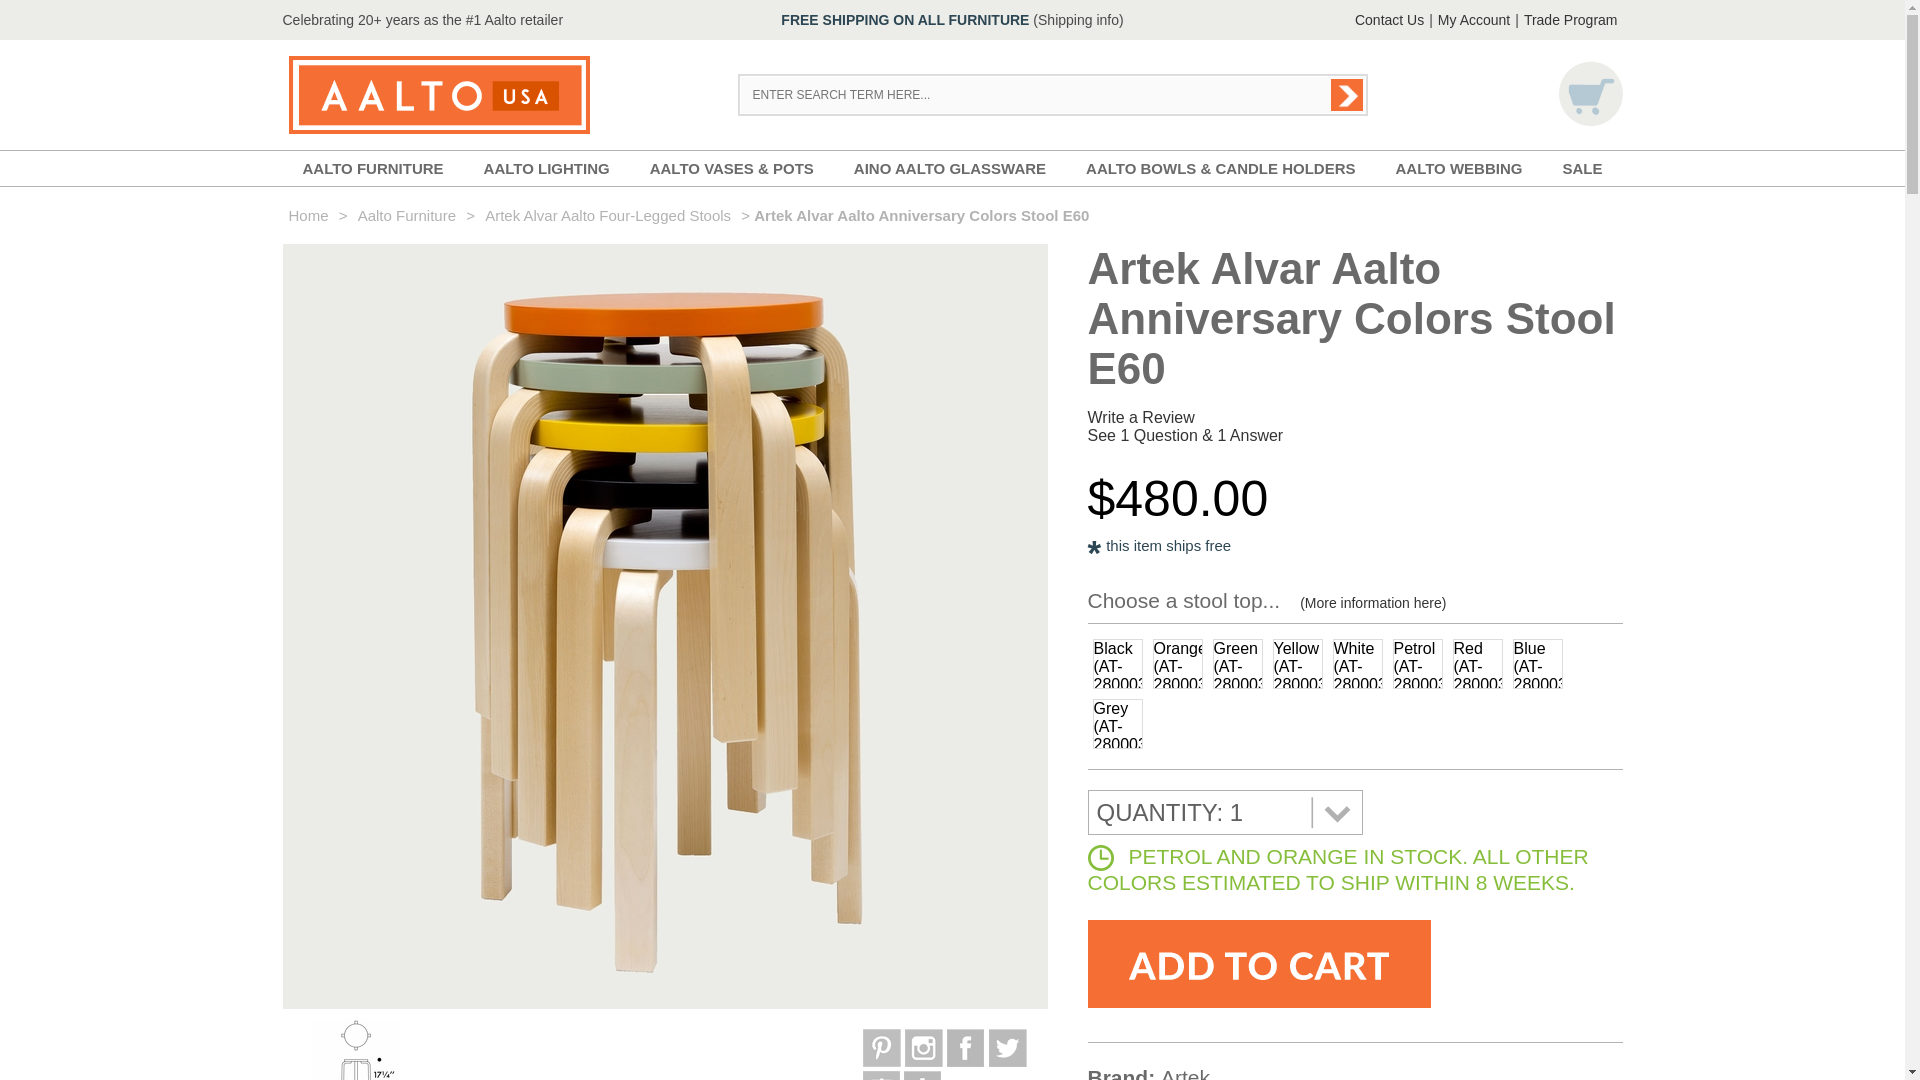  Describe the element at coordinates (1458, 168) in the screenshot. I see `AALTO WEBBING` at that location.